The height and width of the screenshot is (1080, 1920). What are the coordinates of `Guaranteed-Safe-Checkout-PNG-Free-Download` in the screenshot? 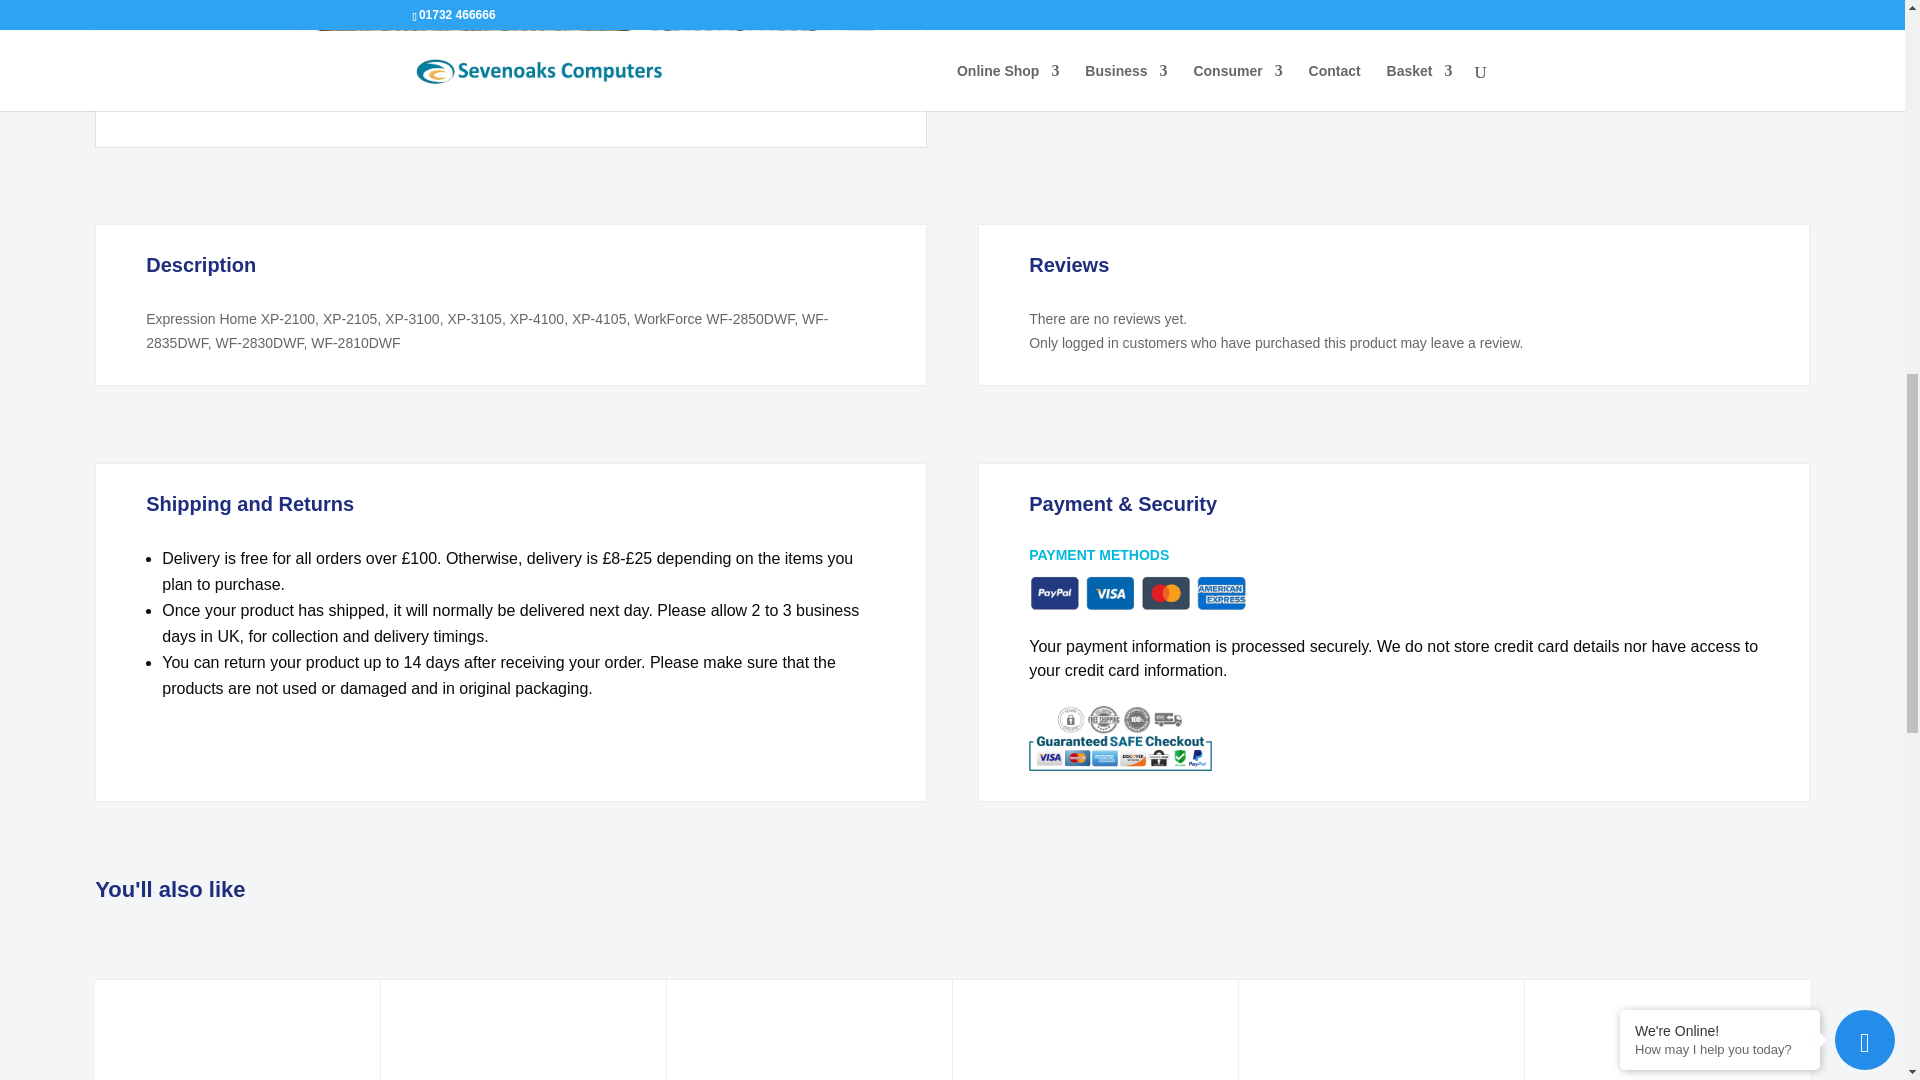 It's located at (1120, 739).